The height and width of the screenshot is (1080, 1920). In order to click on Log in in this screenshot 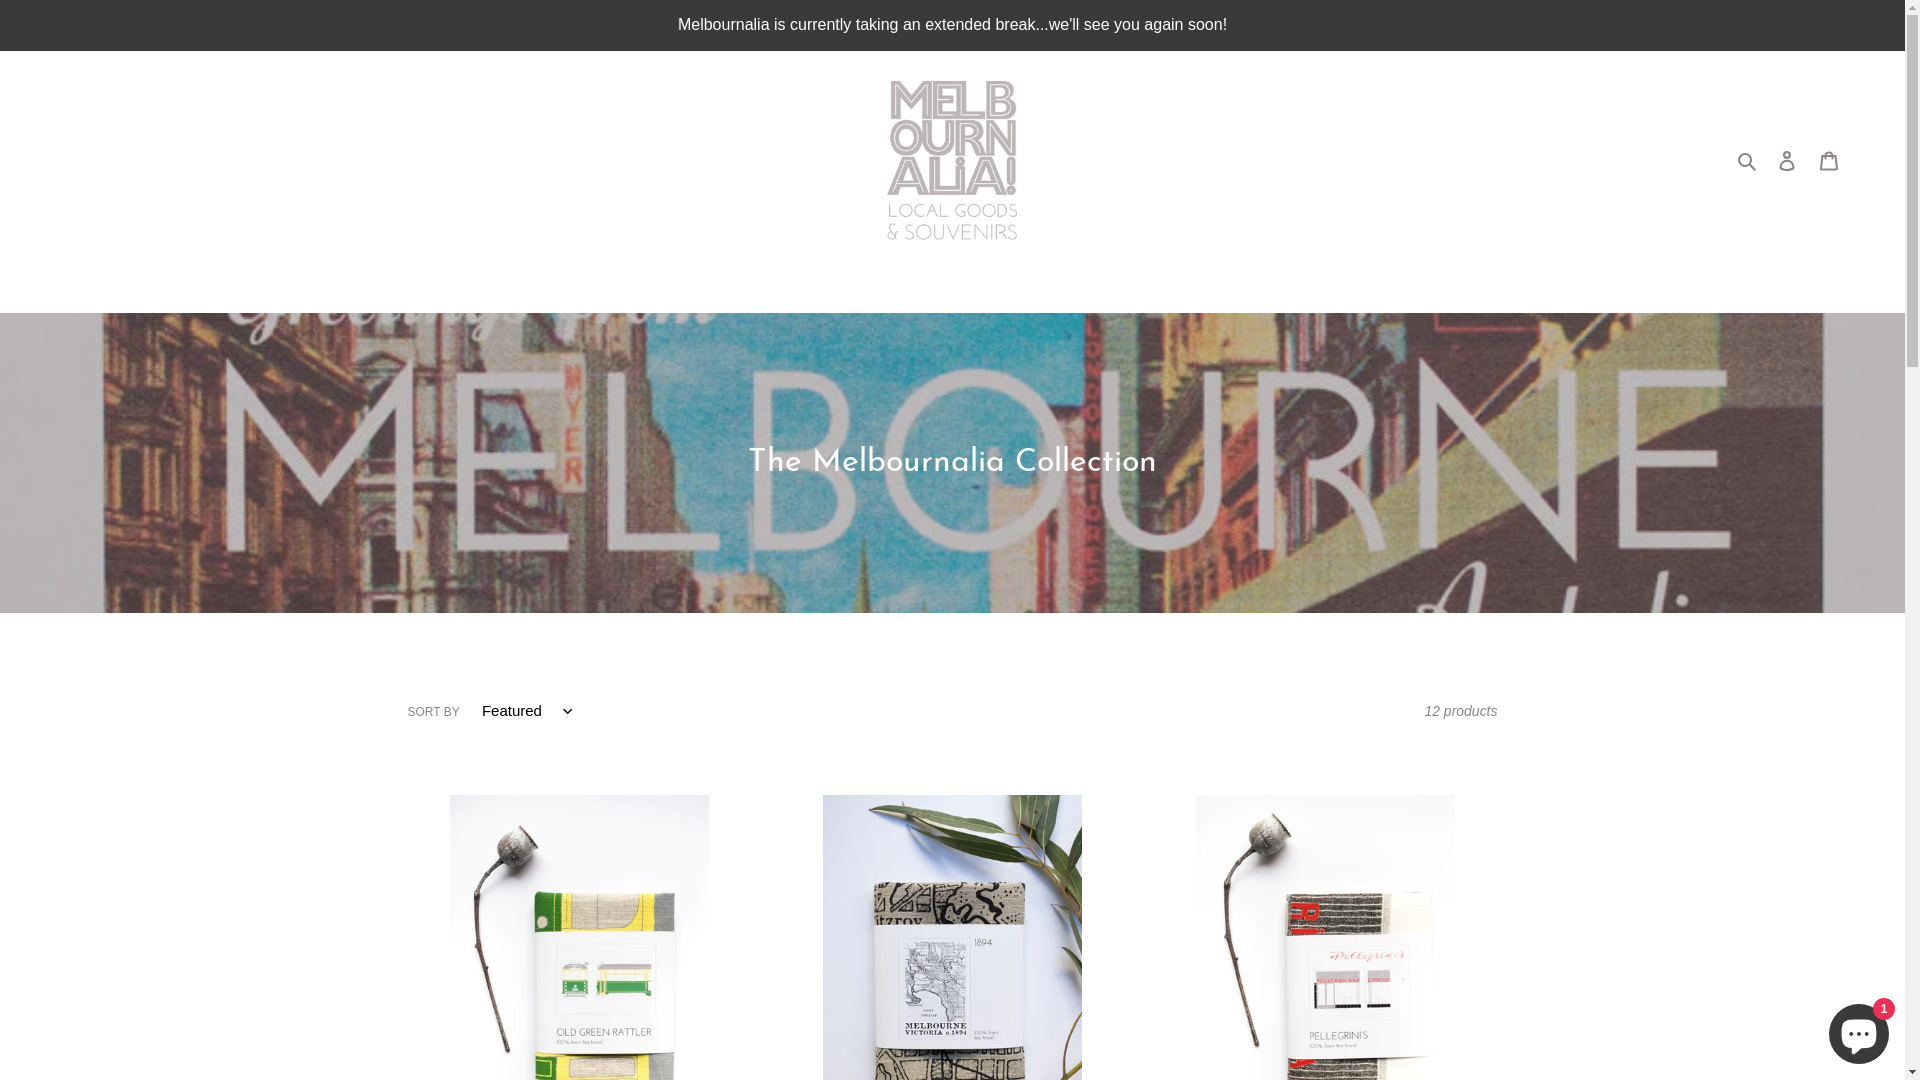, I will do `click(1787, 160)`.